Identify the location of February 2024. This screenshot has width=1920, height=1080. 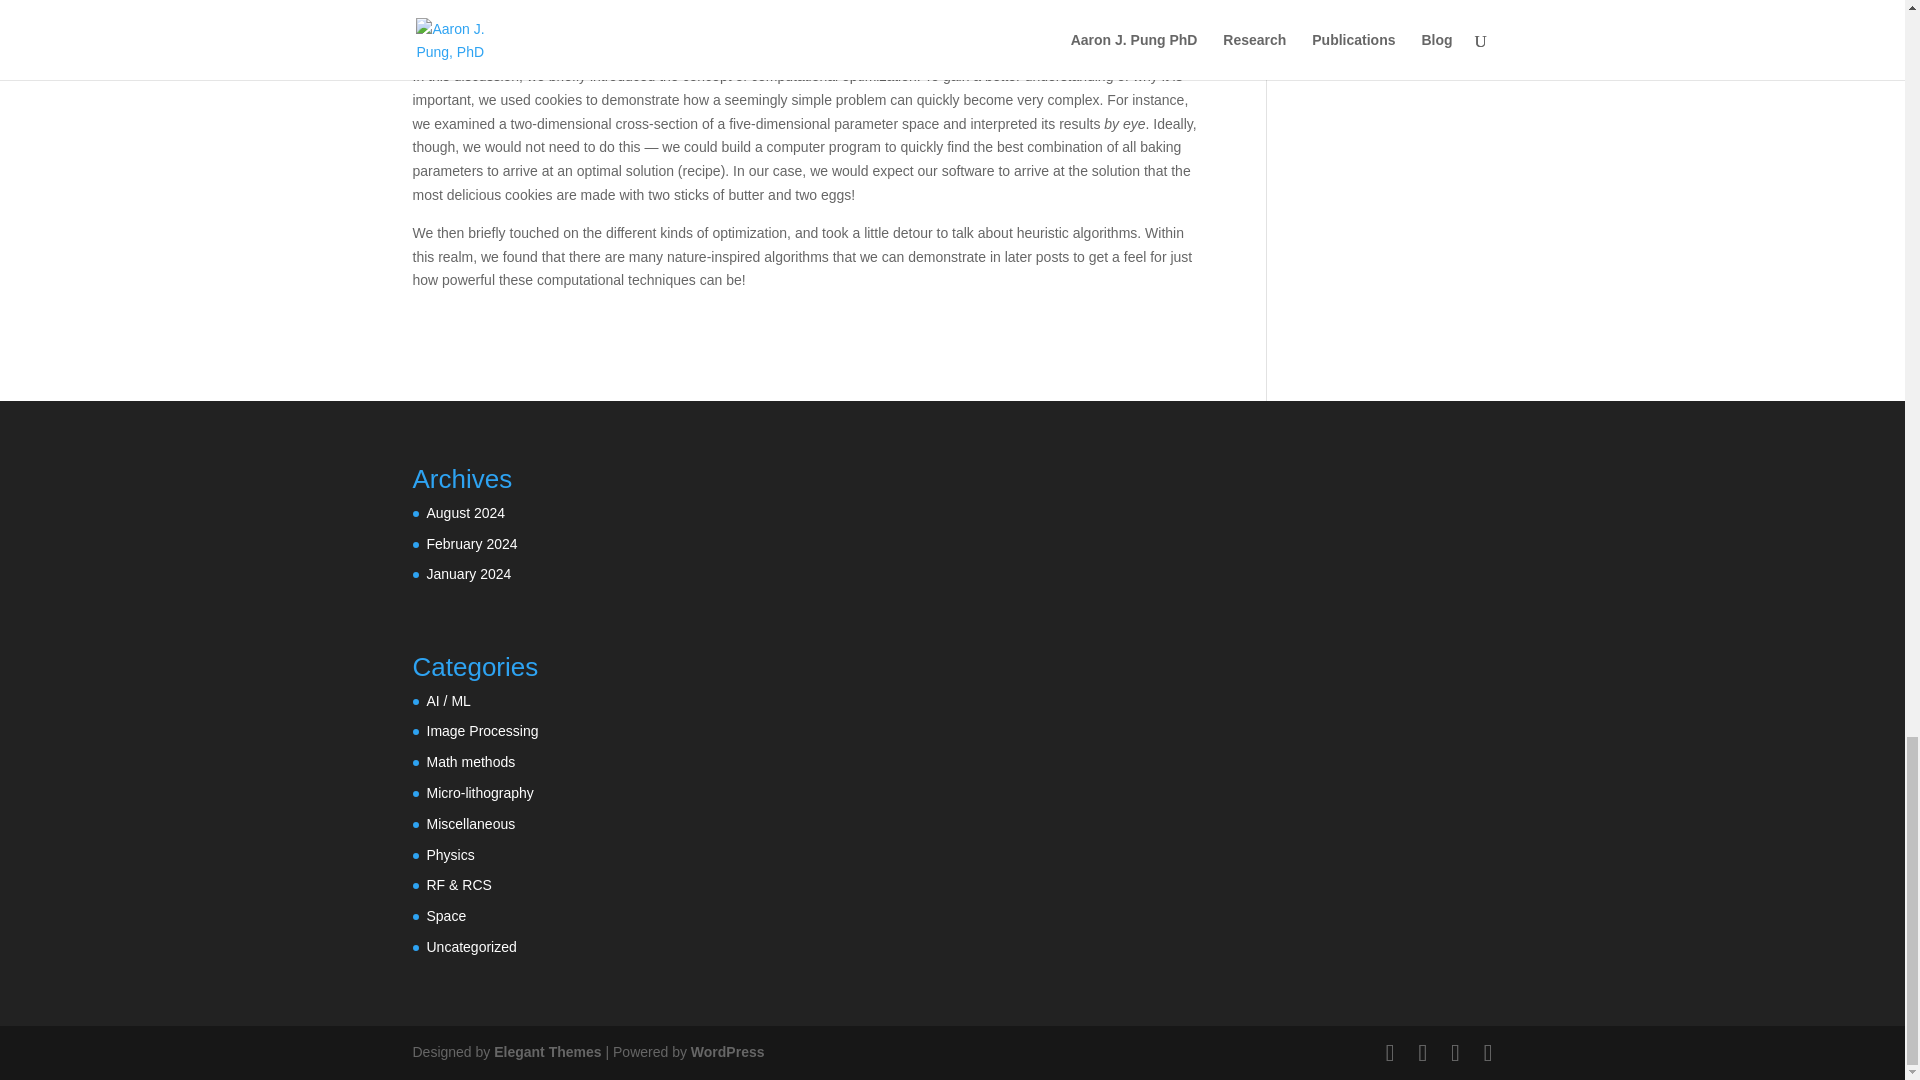
(471, 543).